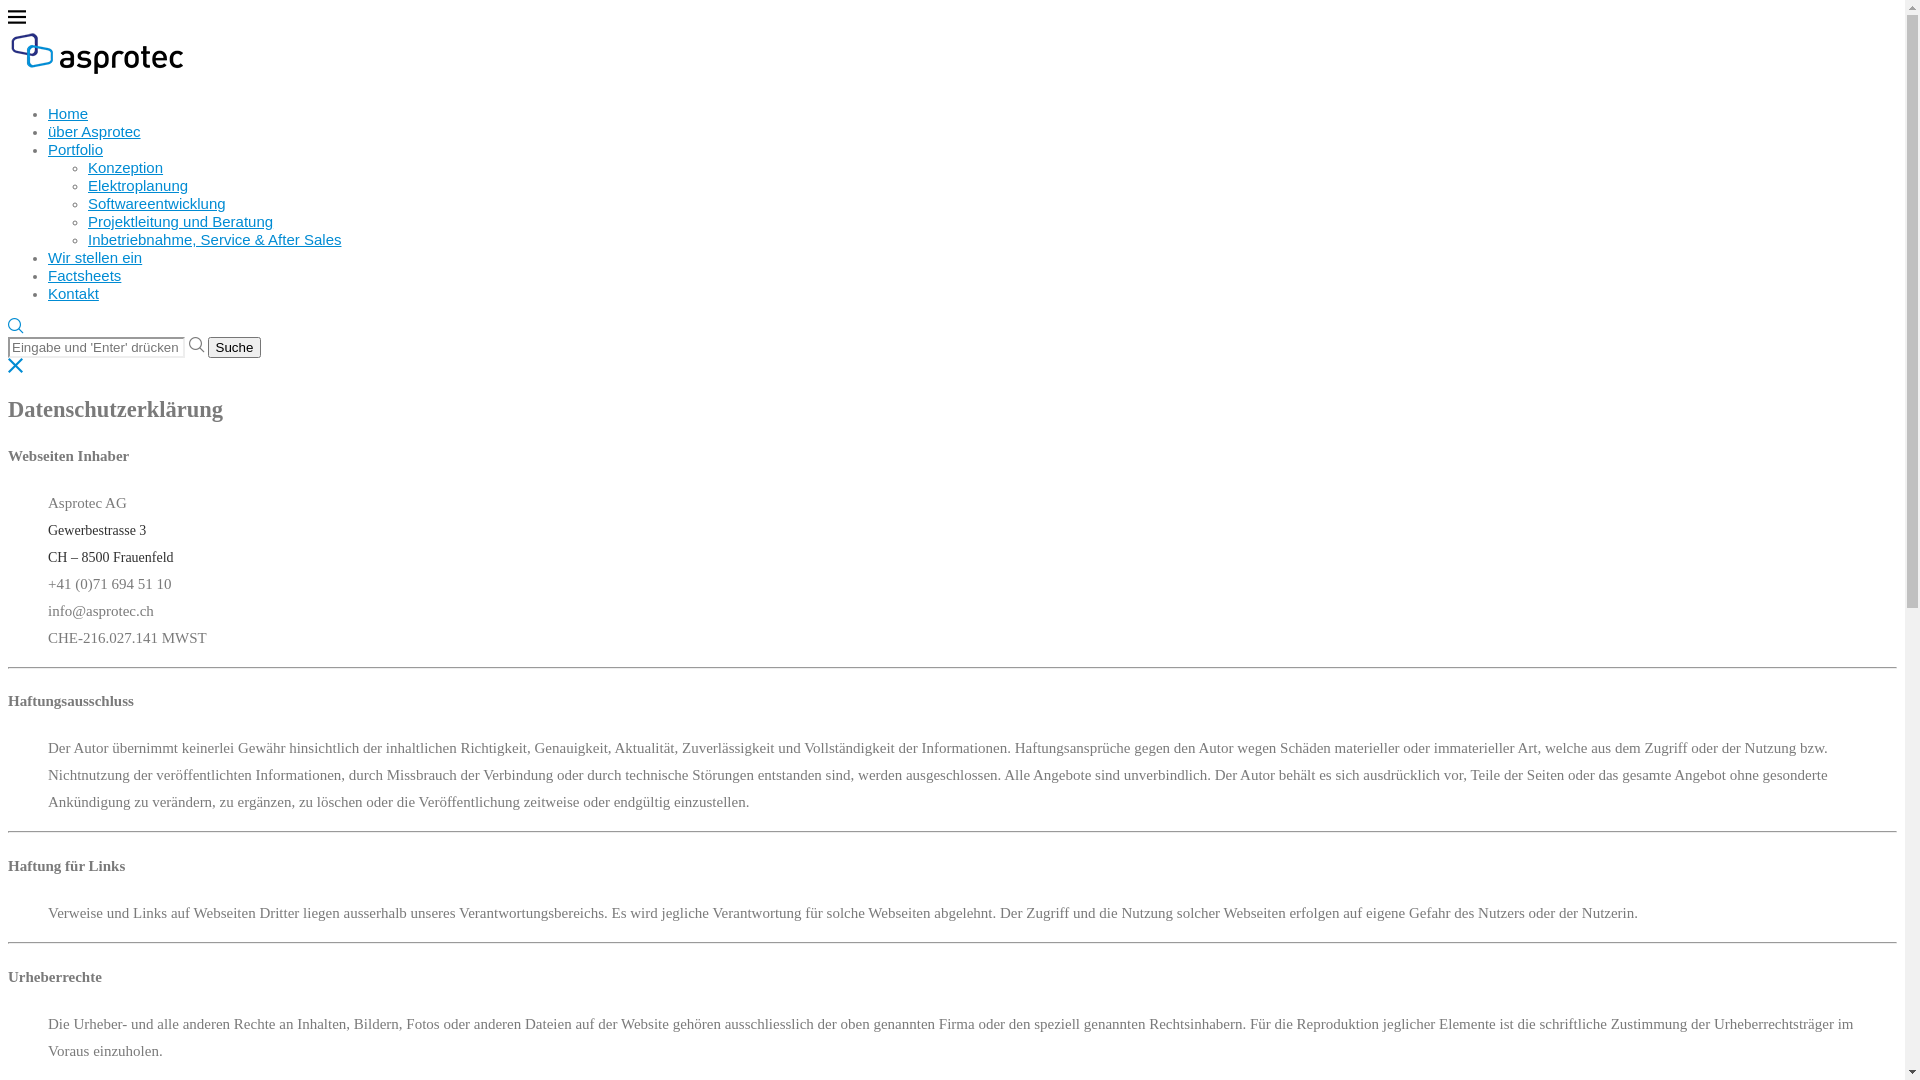  Describe the element at coordinates (68, 114) in the screenshot. I see `Home` at that location.